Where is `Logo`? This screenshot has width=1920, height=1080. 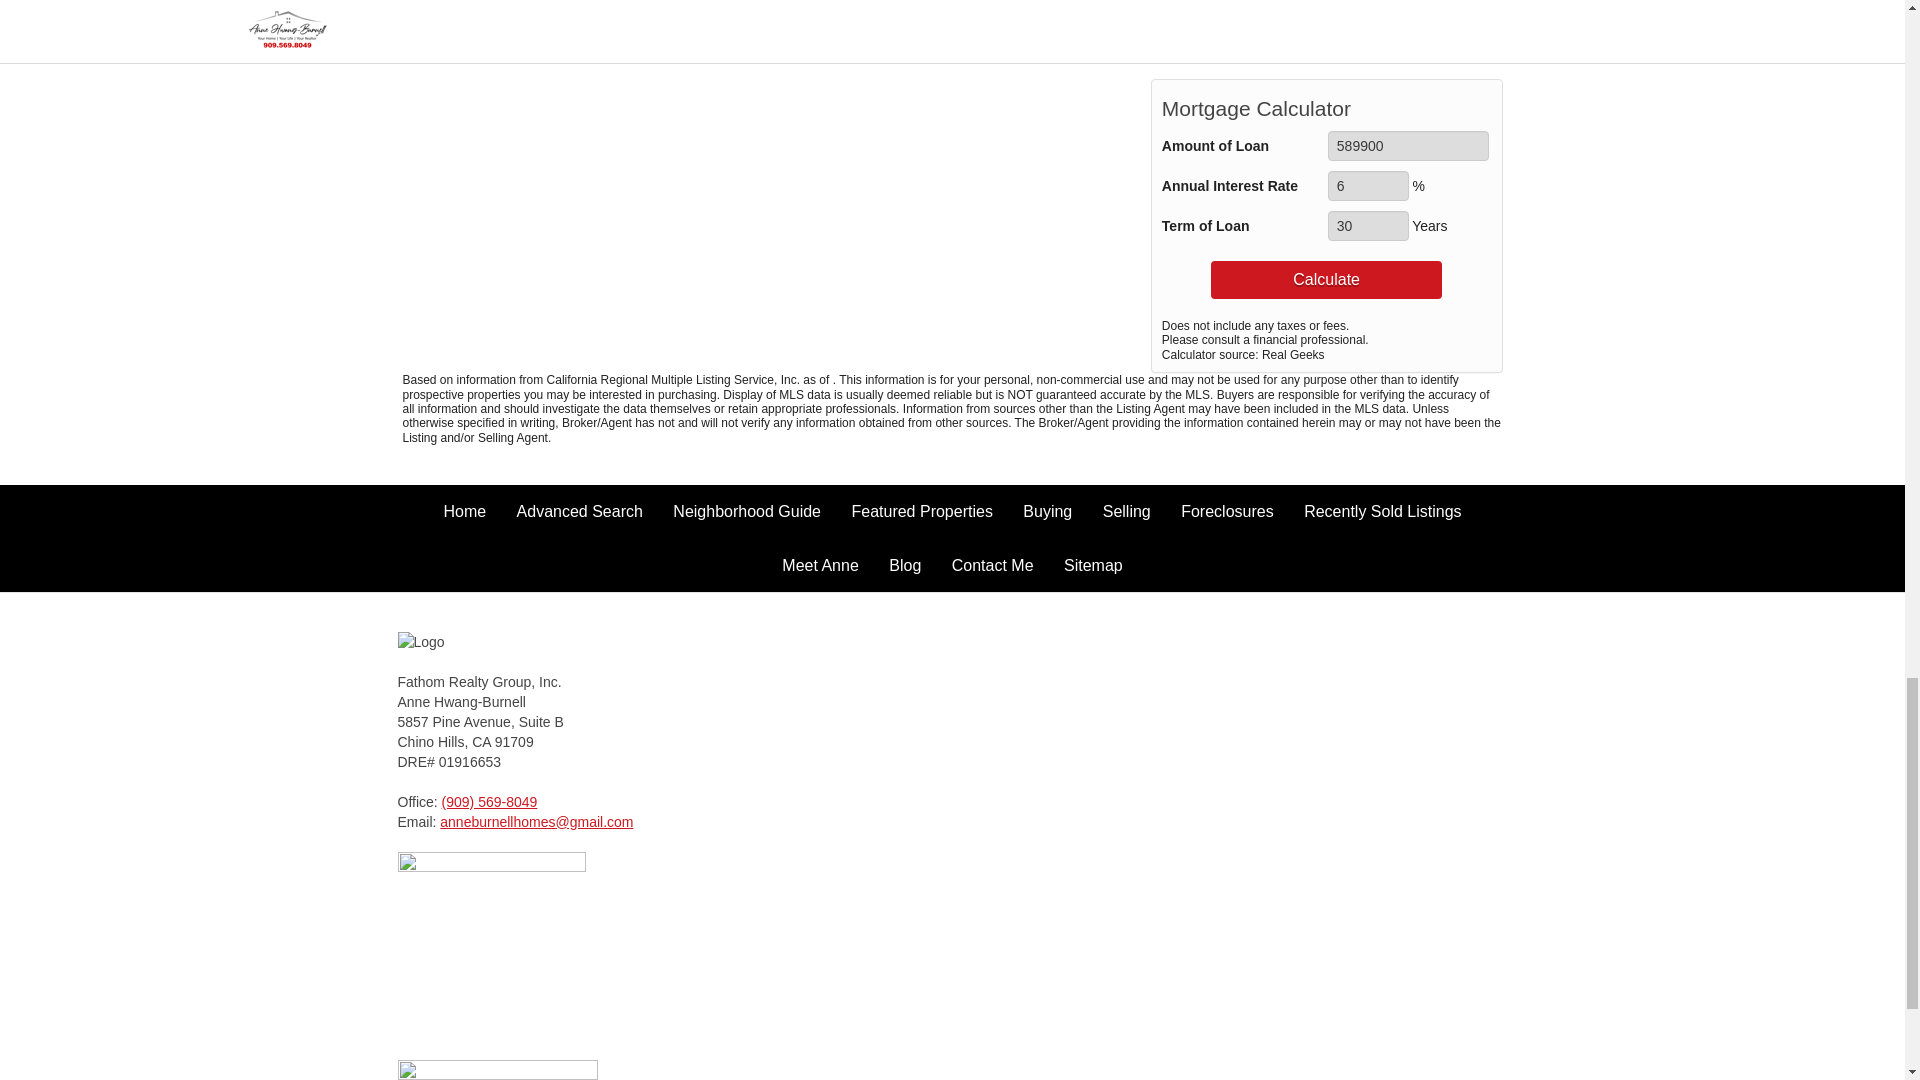 Logo is located at coordinates (472, 642).